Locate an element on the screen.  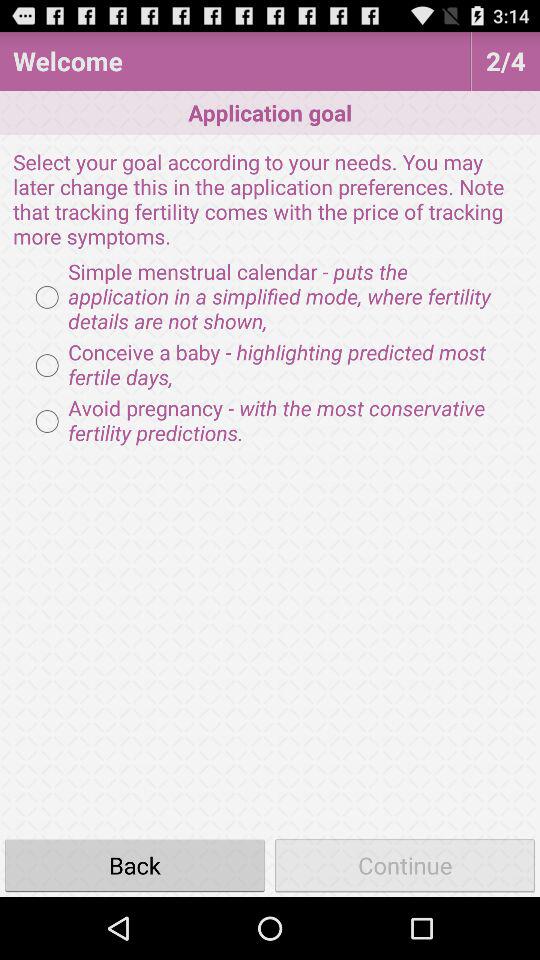
turn on button next to the back button is located at coordinates (405, 864).